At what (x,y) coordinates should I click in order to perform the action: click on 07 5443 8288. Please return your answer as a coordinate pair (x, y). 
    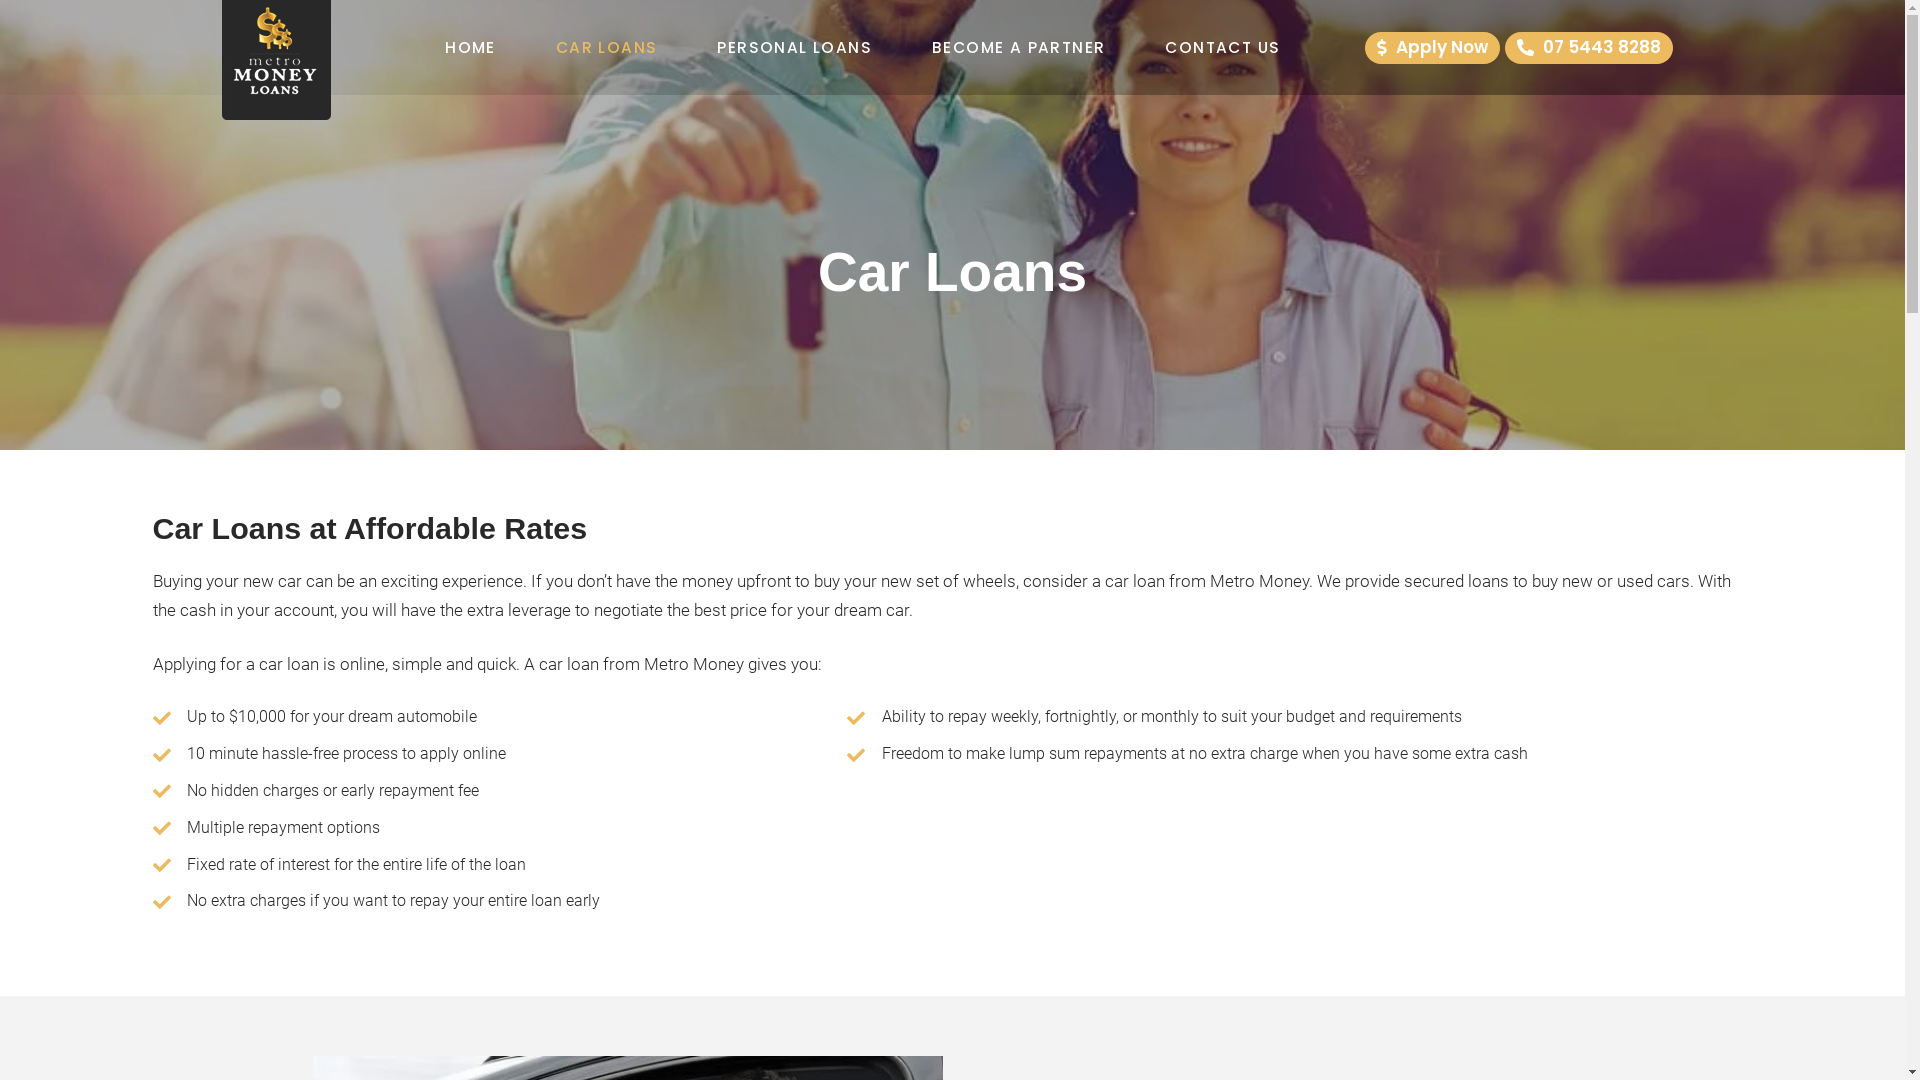
    Looking at the image, I should click on (1589, 48).